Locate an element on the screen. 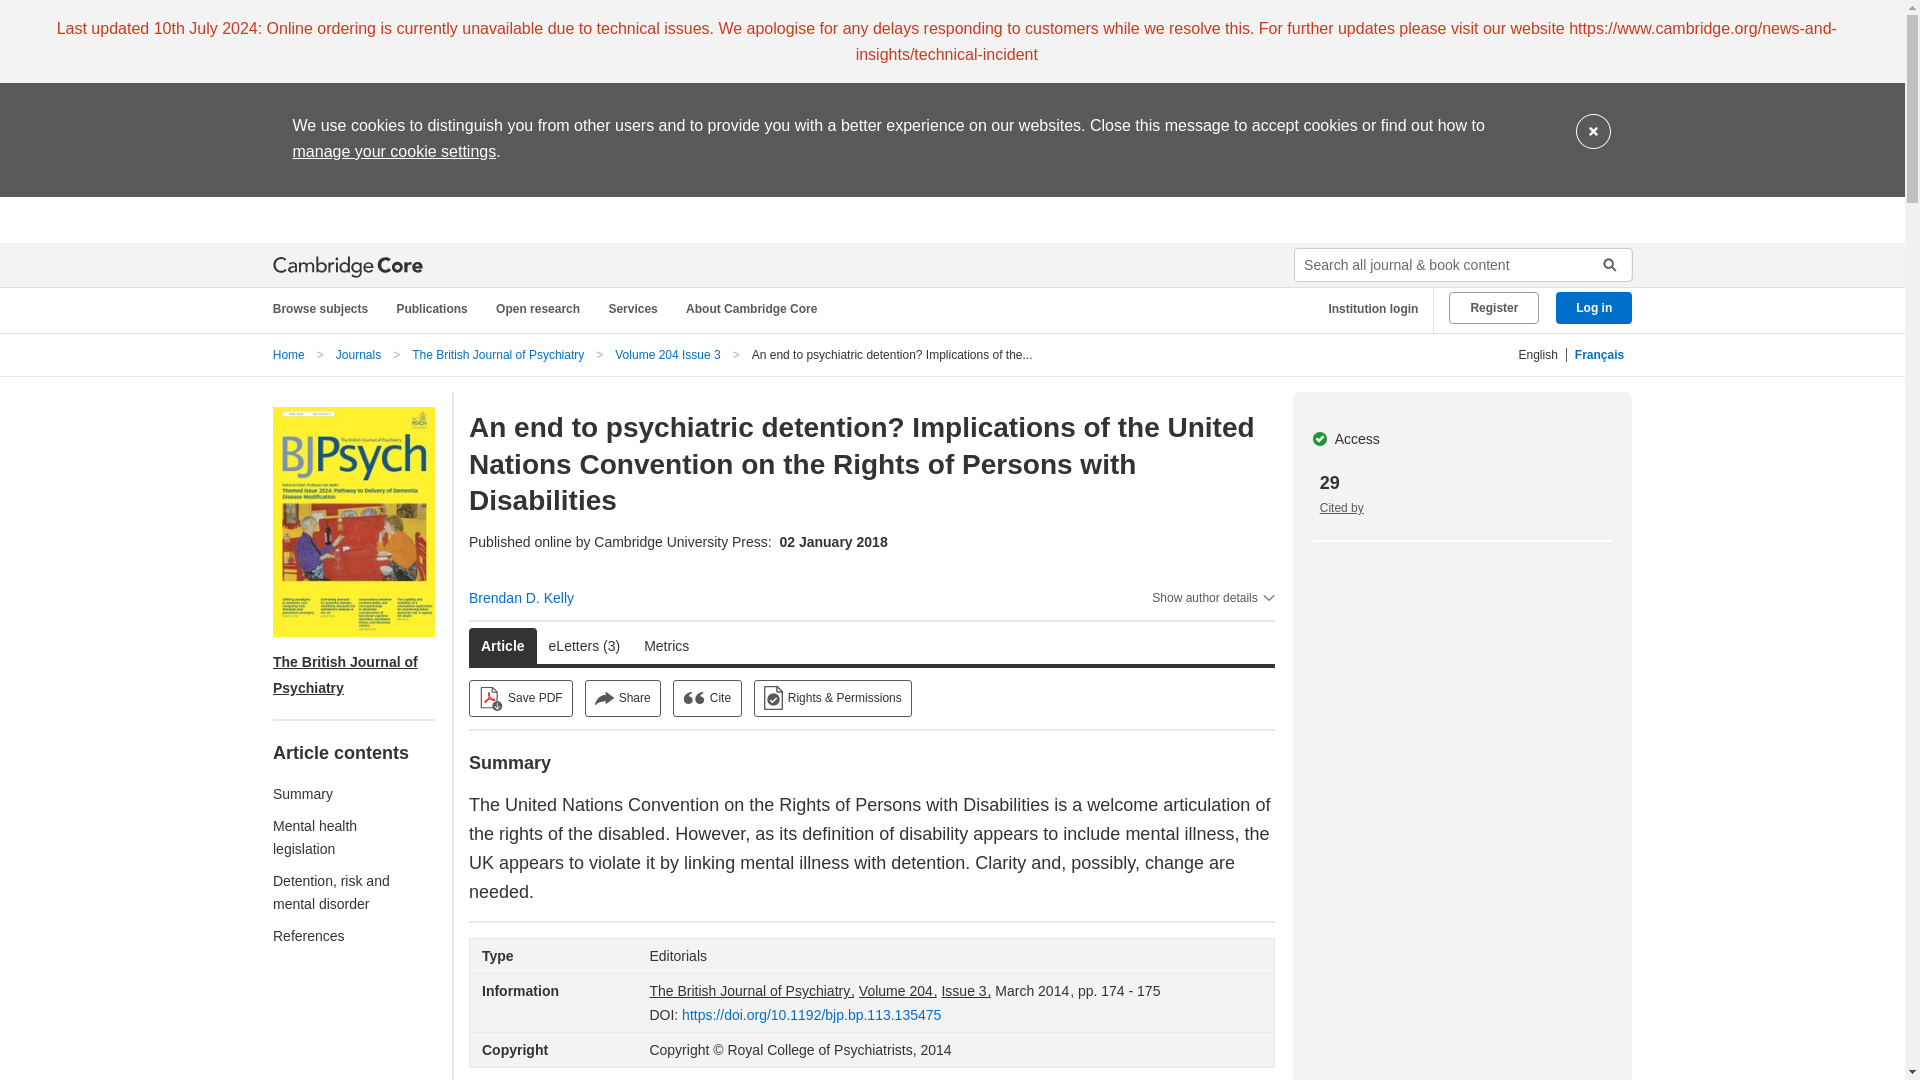 This screenshot has height=1080, width=1920. Close cookie message is located at coordinates (1593, 132).